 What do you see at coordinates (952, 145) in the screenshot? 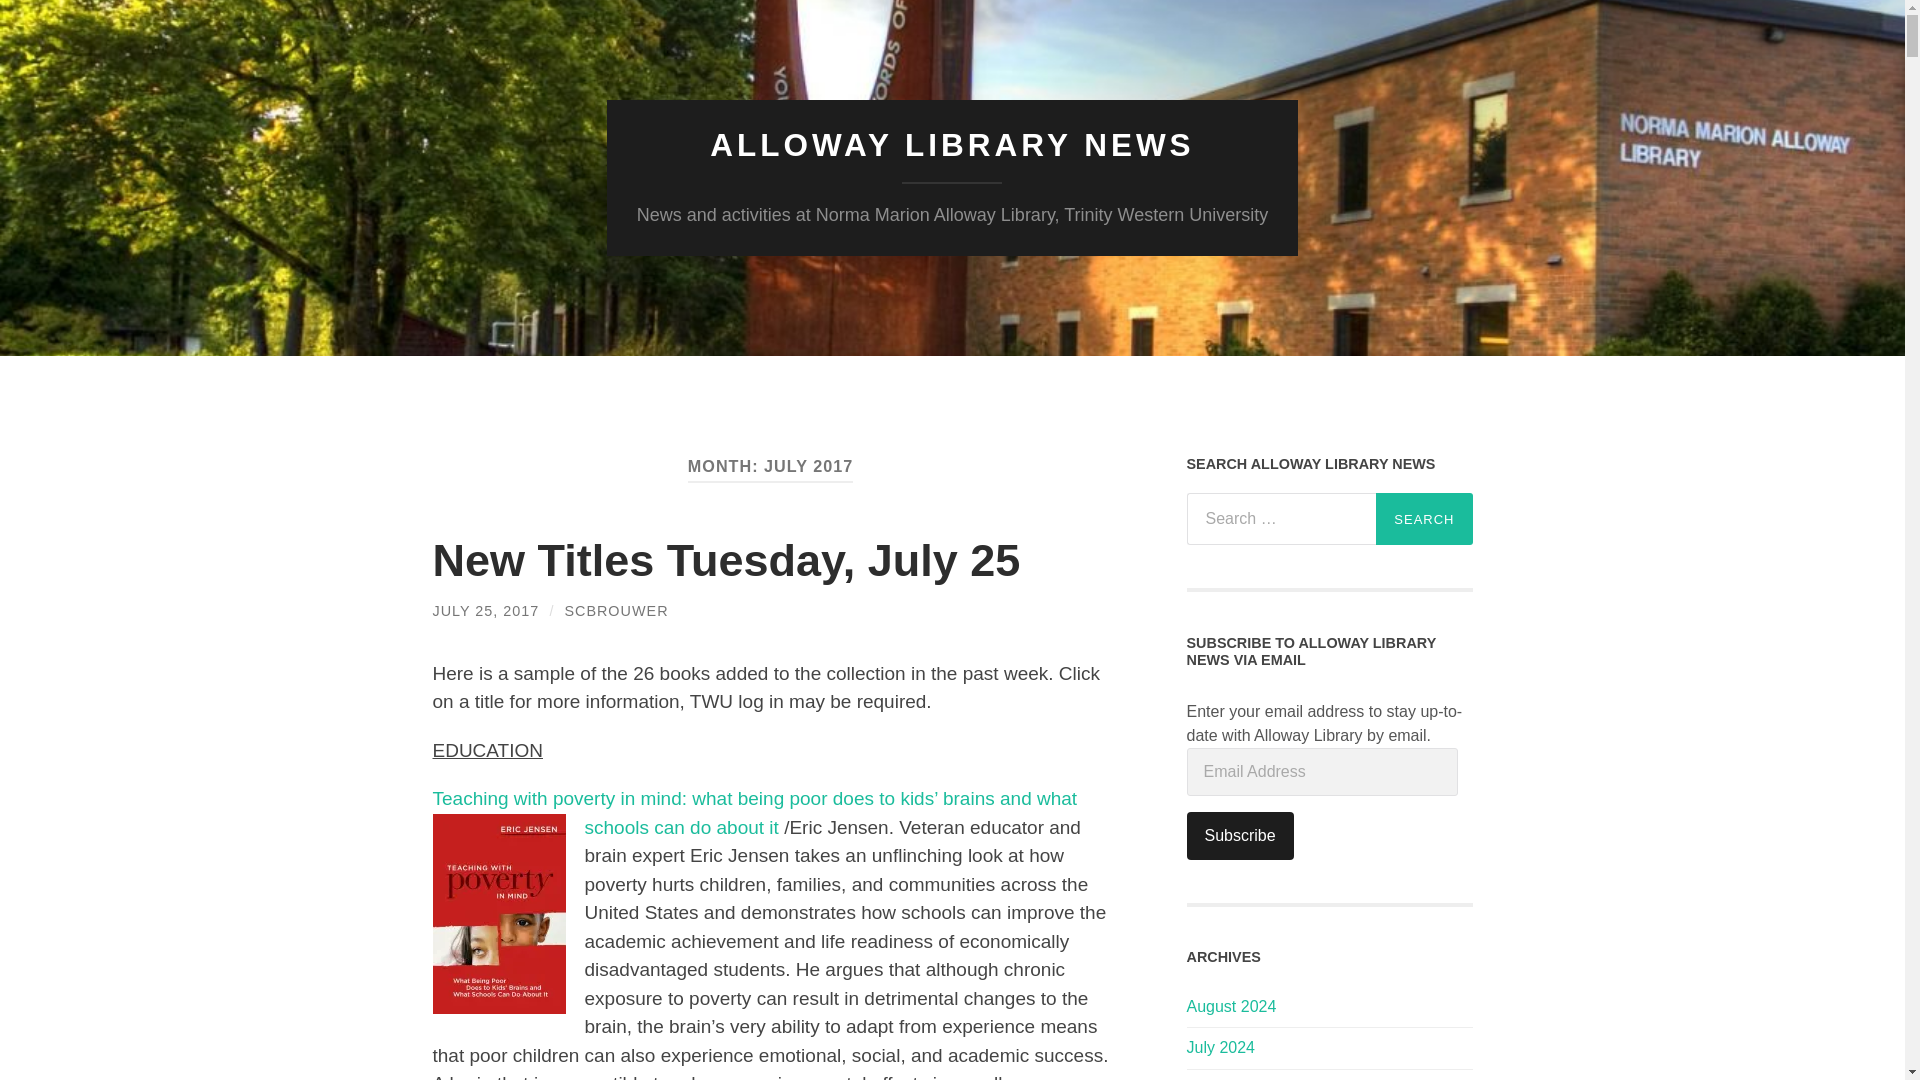
I see `ALLOWAY LIBRARY NEWS` at bounding box center [952, 145].